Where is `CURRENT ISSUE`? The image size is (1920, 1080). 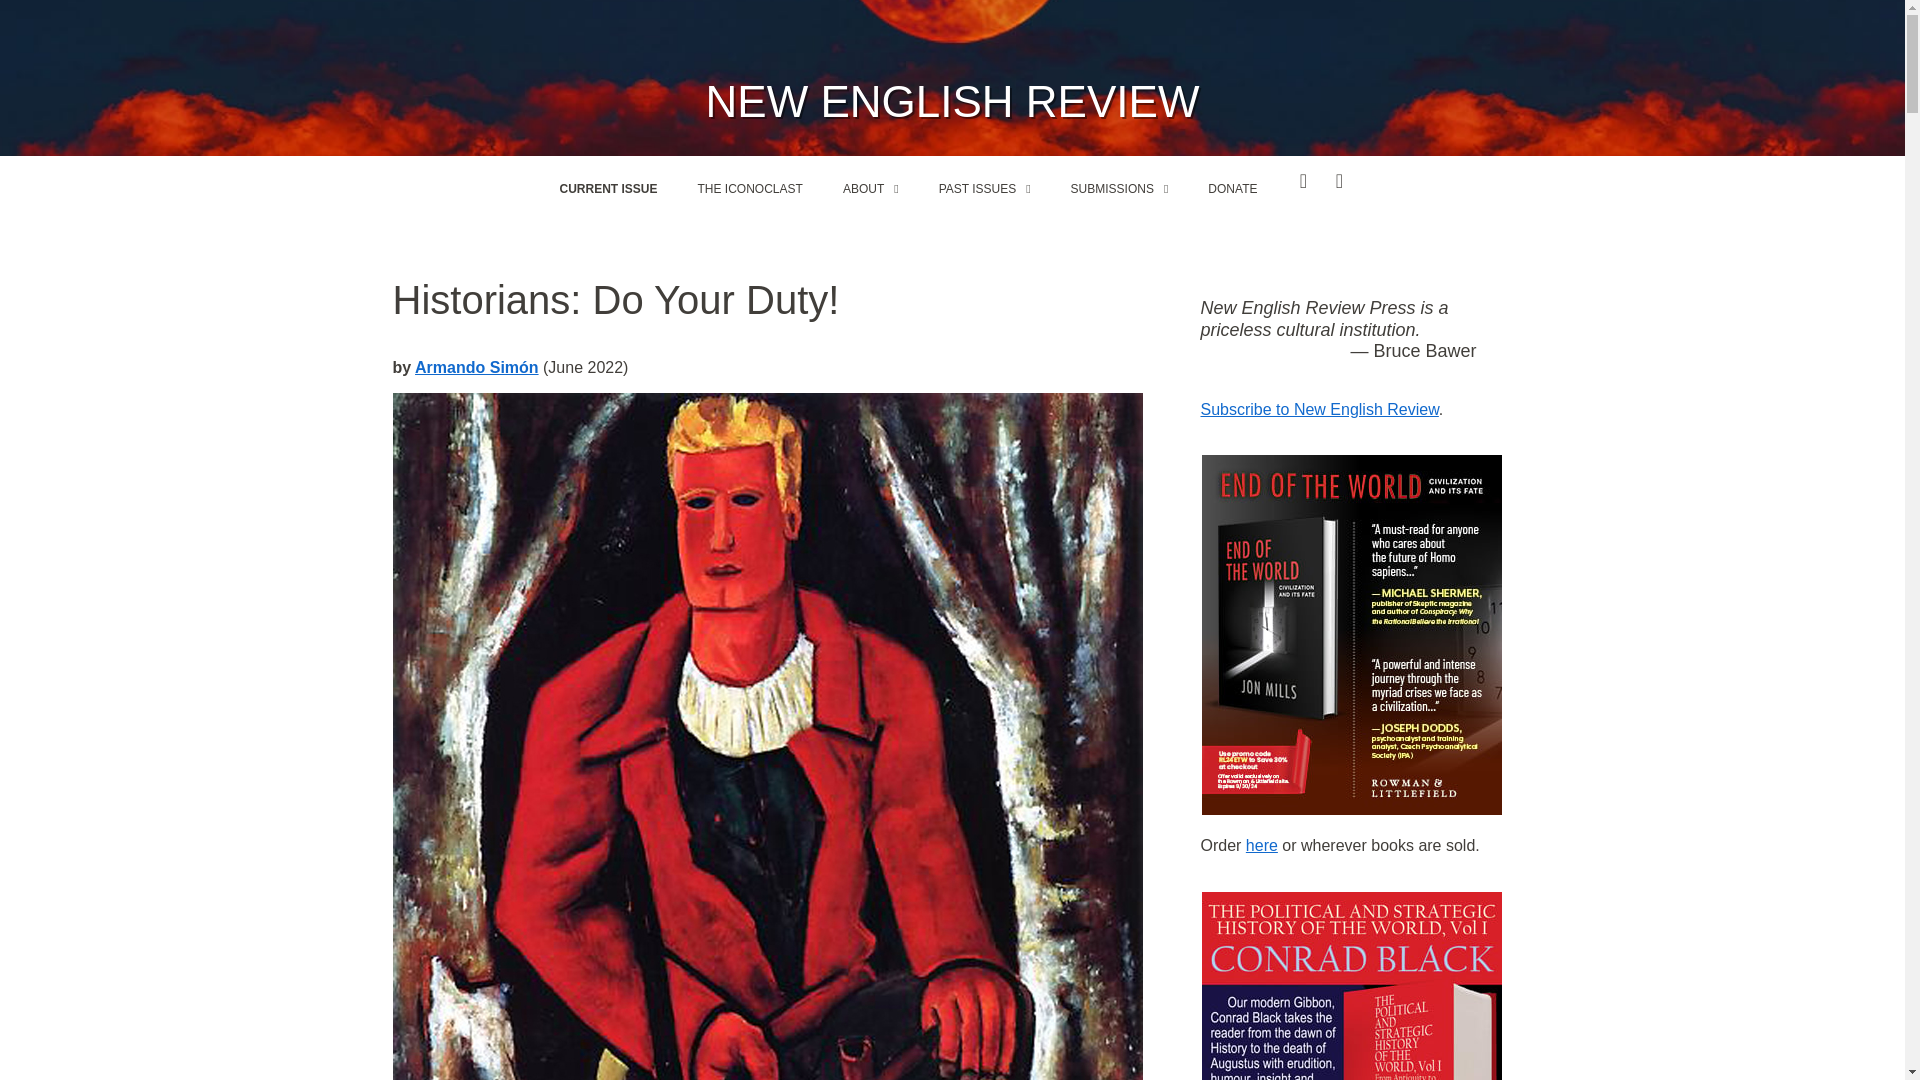 CURRENT ISSUE is located at coordinates (608, 188).